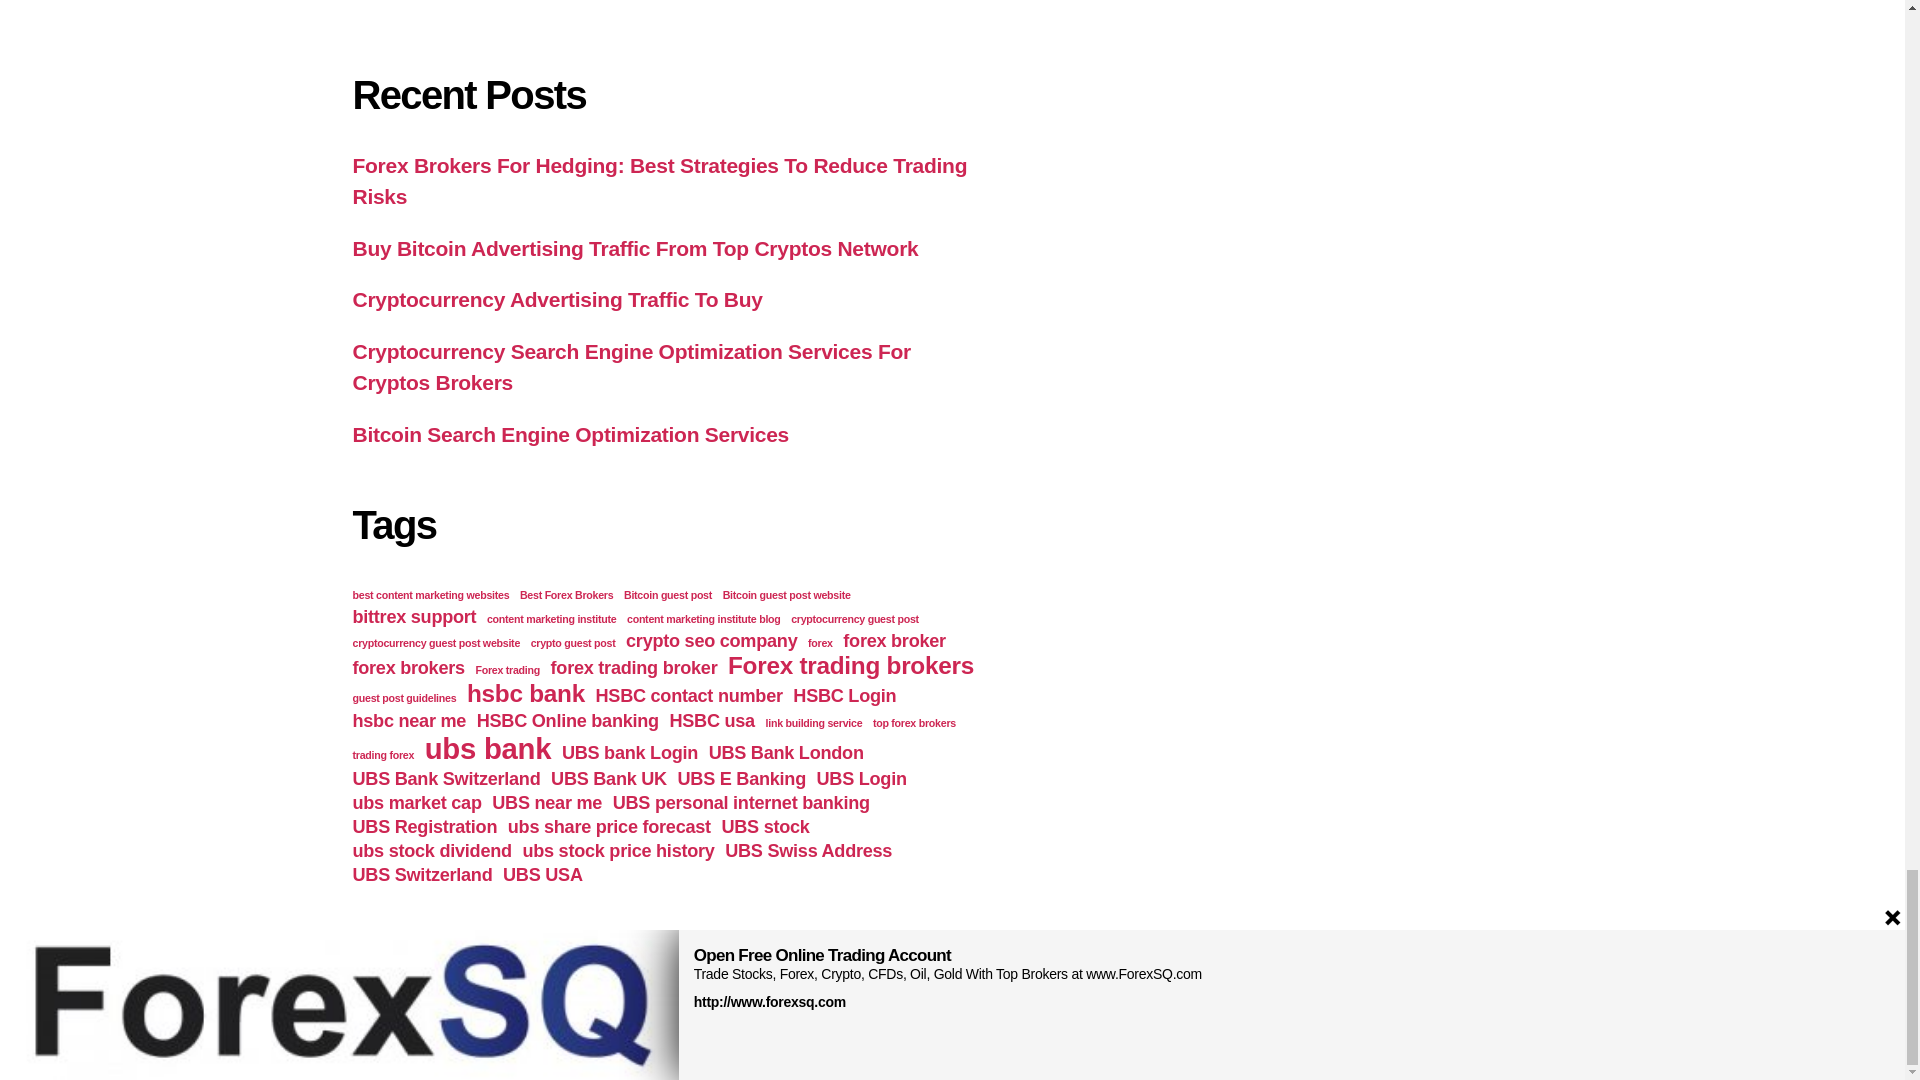 The image size is (1920, 1080). Describe the element at coordinates (668, 594) in the screenshot. I see `Bitcoin guest post` at that location.